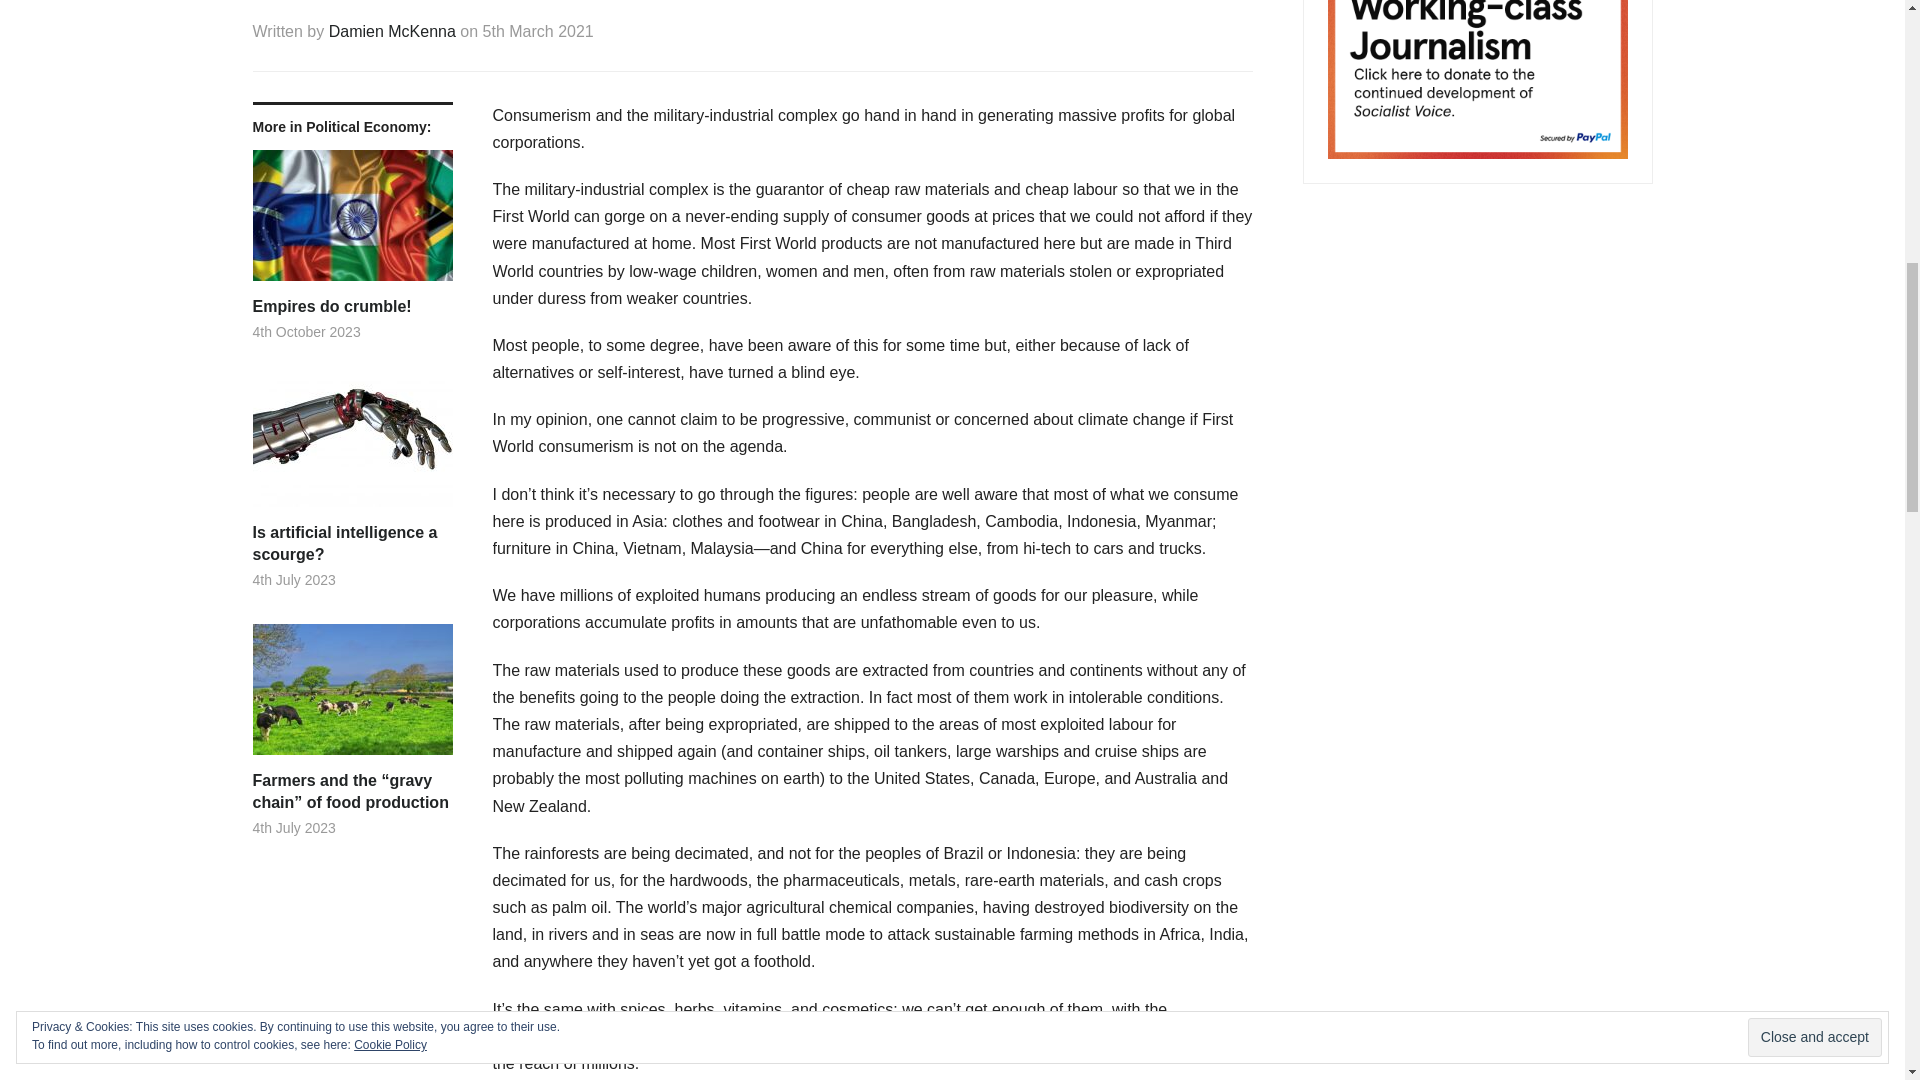  What do you see at coordinates (351, 306) in the screenshot?
I see `Permalink to Empires do crumble!` at bounding box center [351, 306].